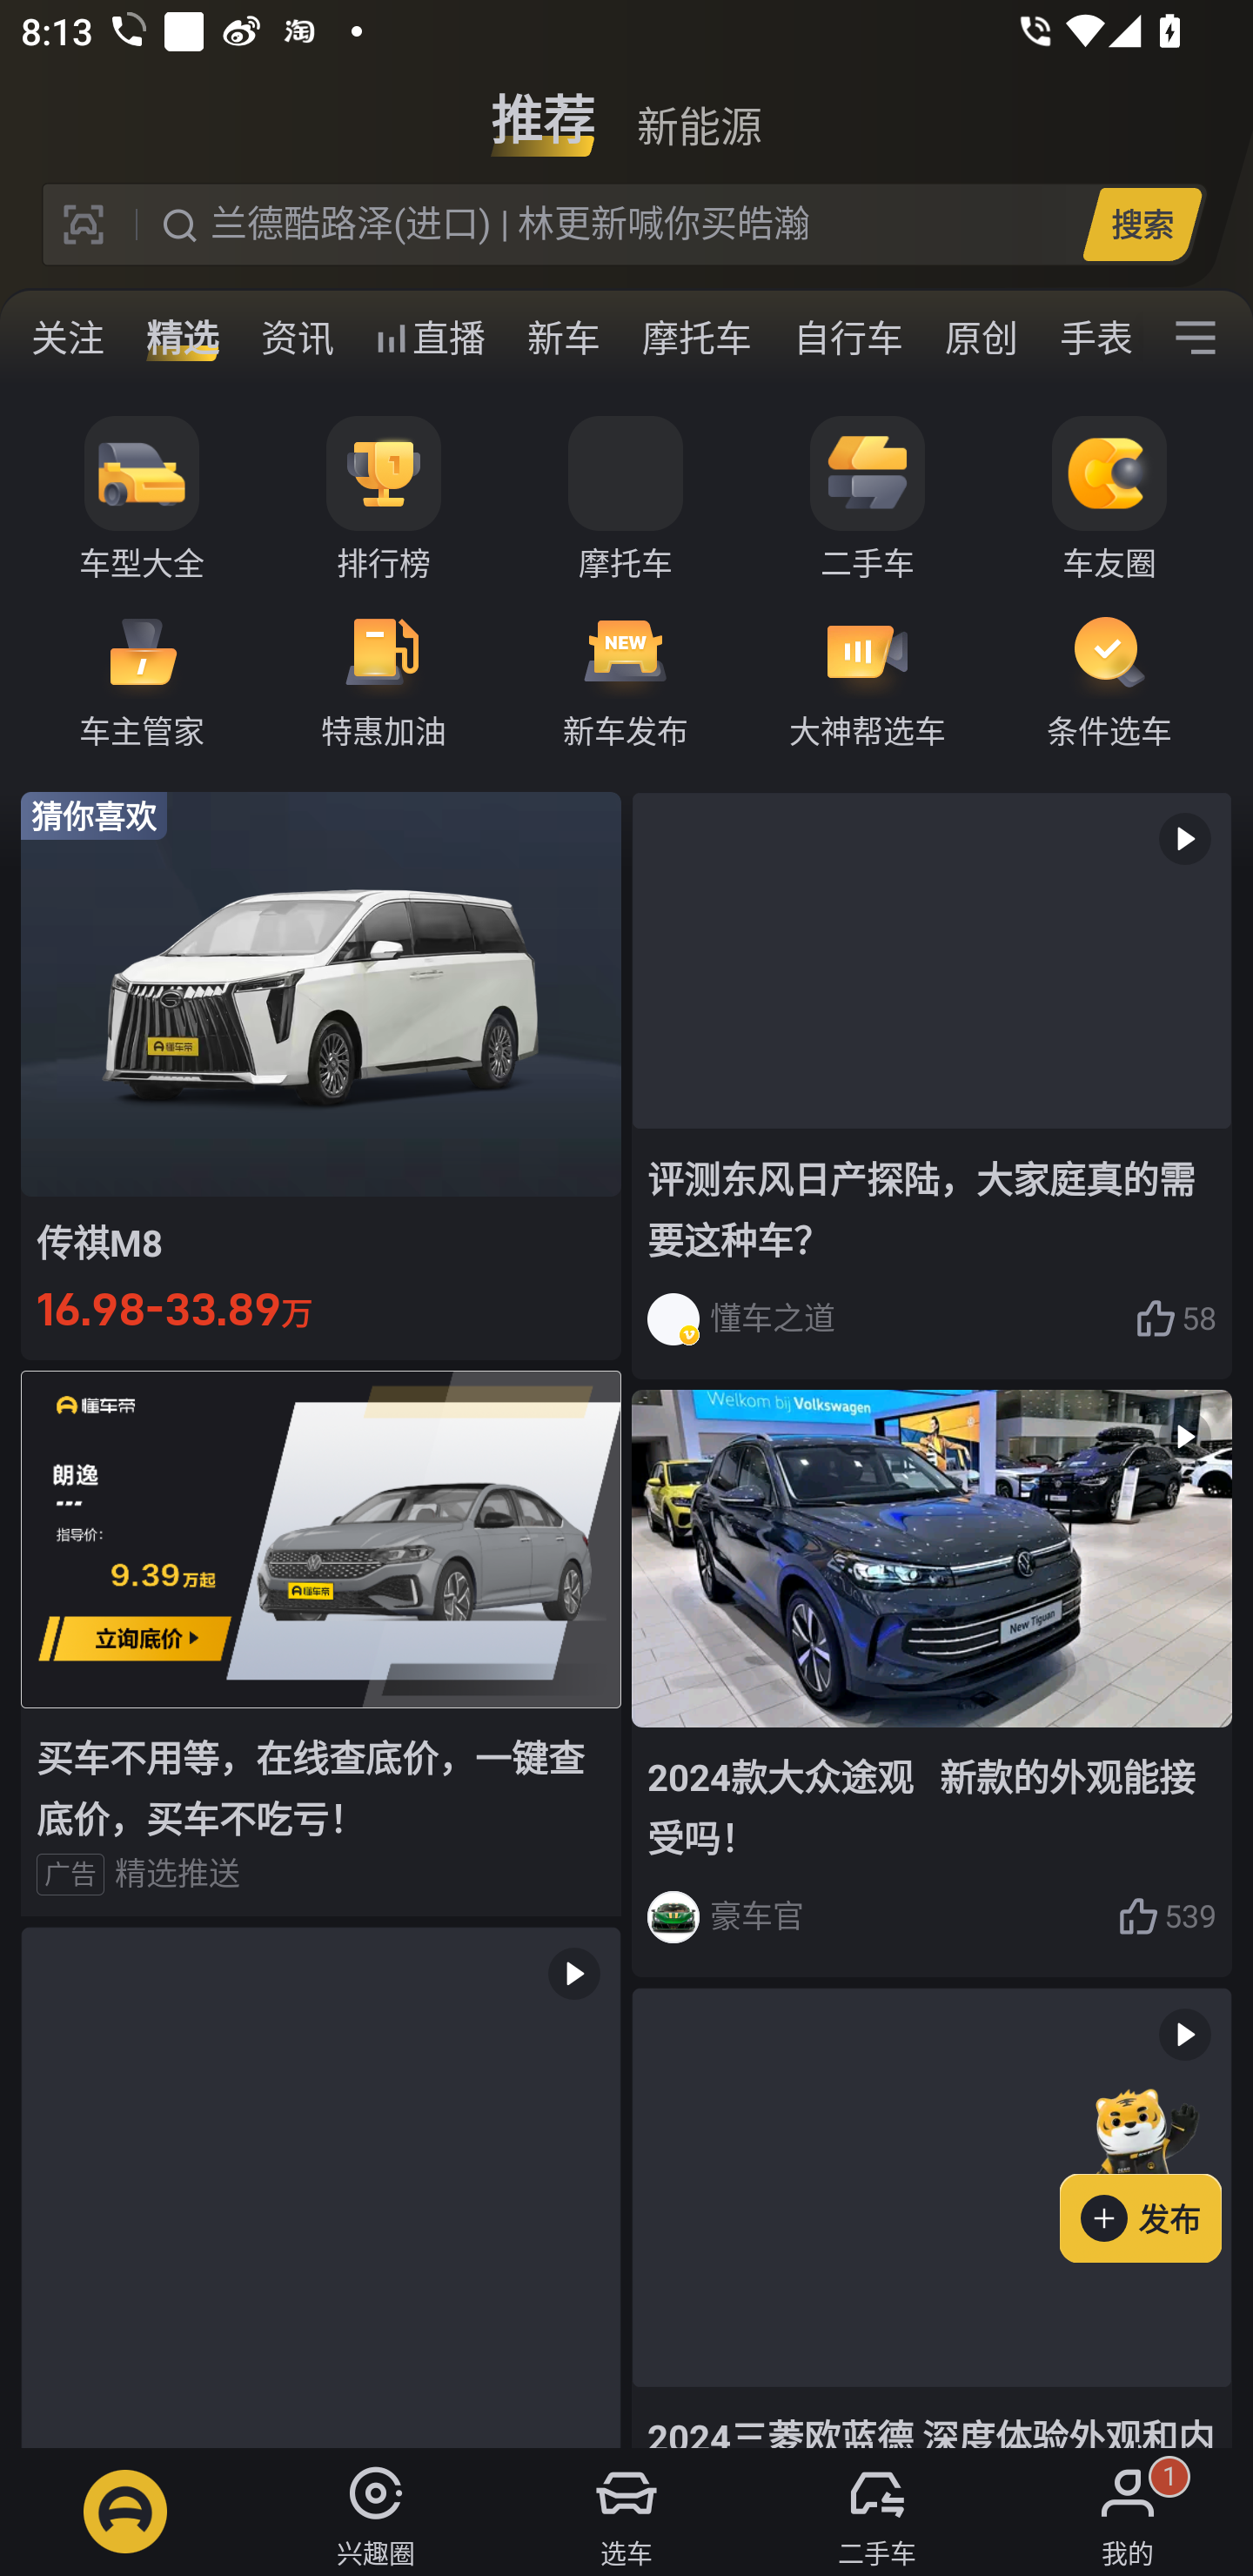  Describe the element at coordinates (68, 338) in the screenshot. I see `关注` at that location.